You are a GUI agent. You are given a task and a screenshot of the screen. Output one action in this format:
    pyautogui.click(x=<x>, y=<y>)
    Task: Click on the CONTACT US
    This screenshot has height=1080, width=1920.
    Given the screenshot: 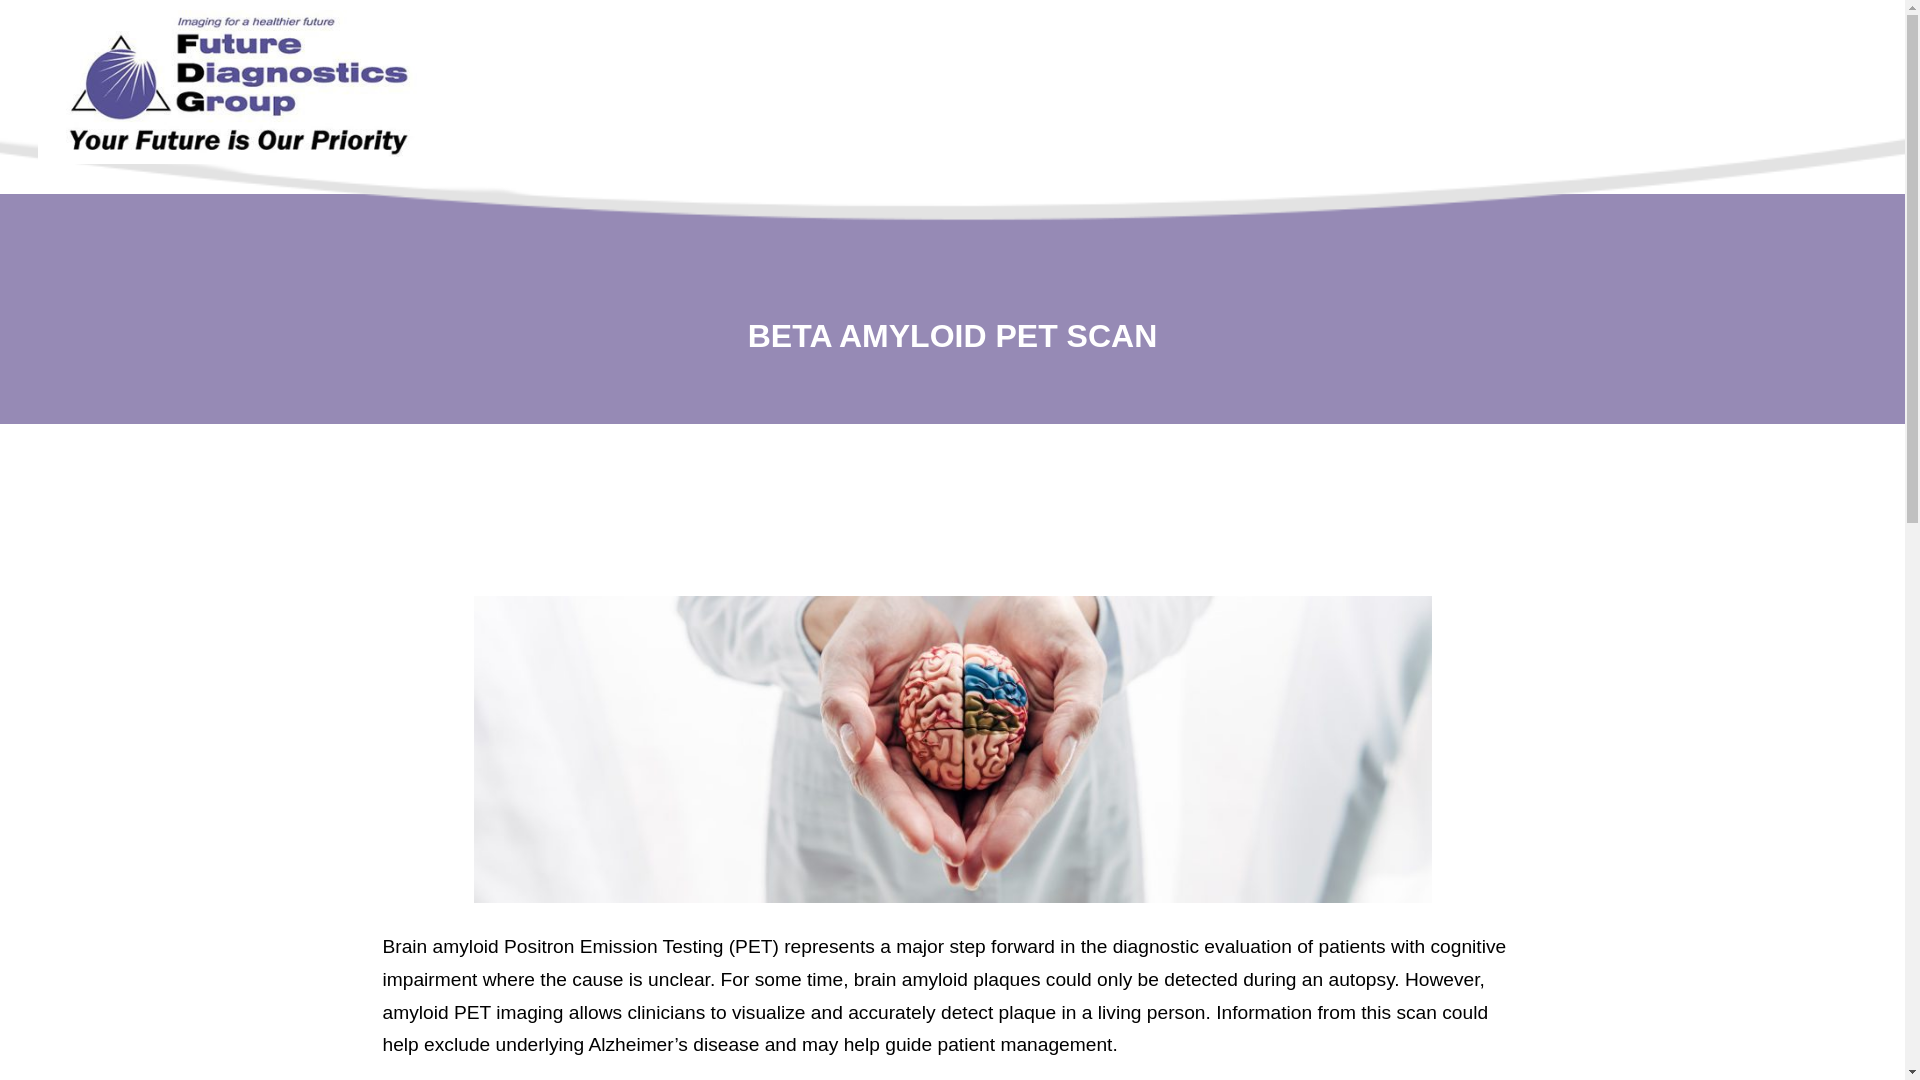 What is the action you would take?
    pyautogui.click(x=1618, y=104)
    